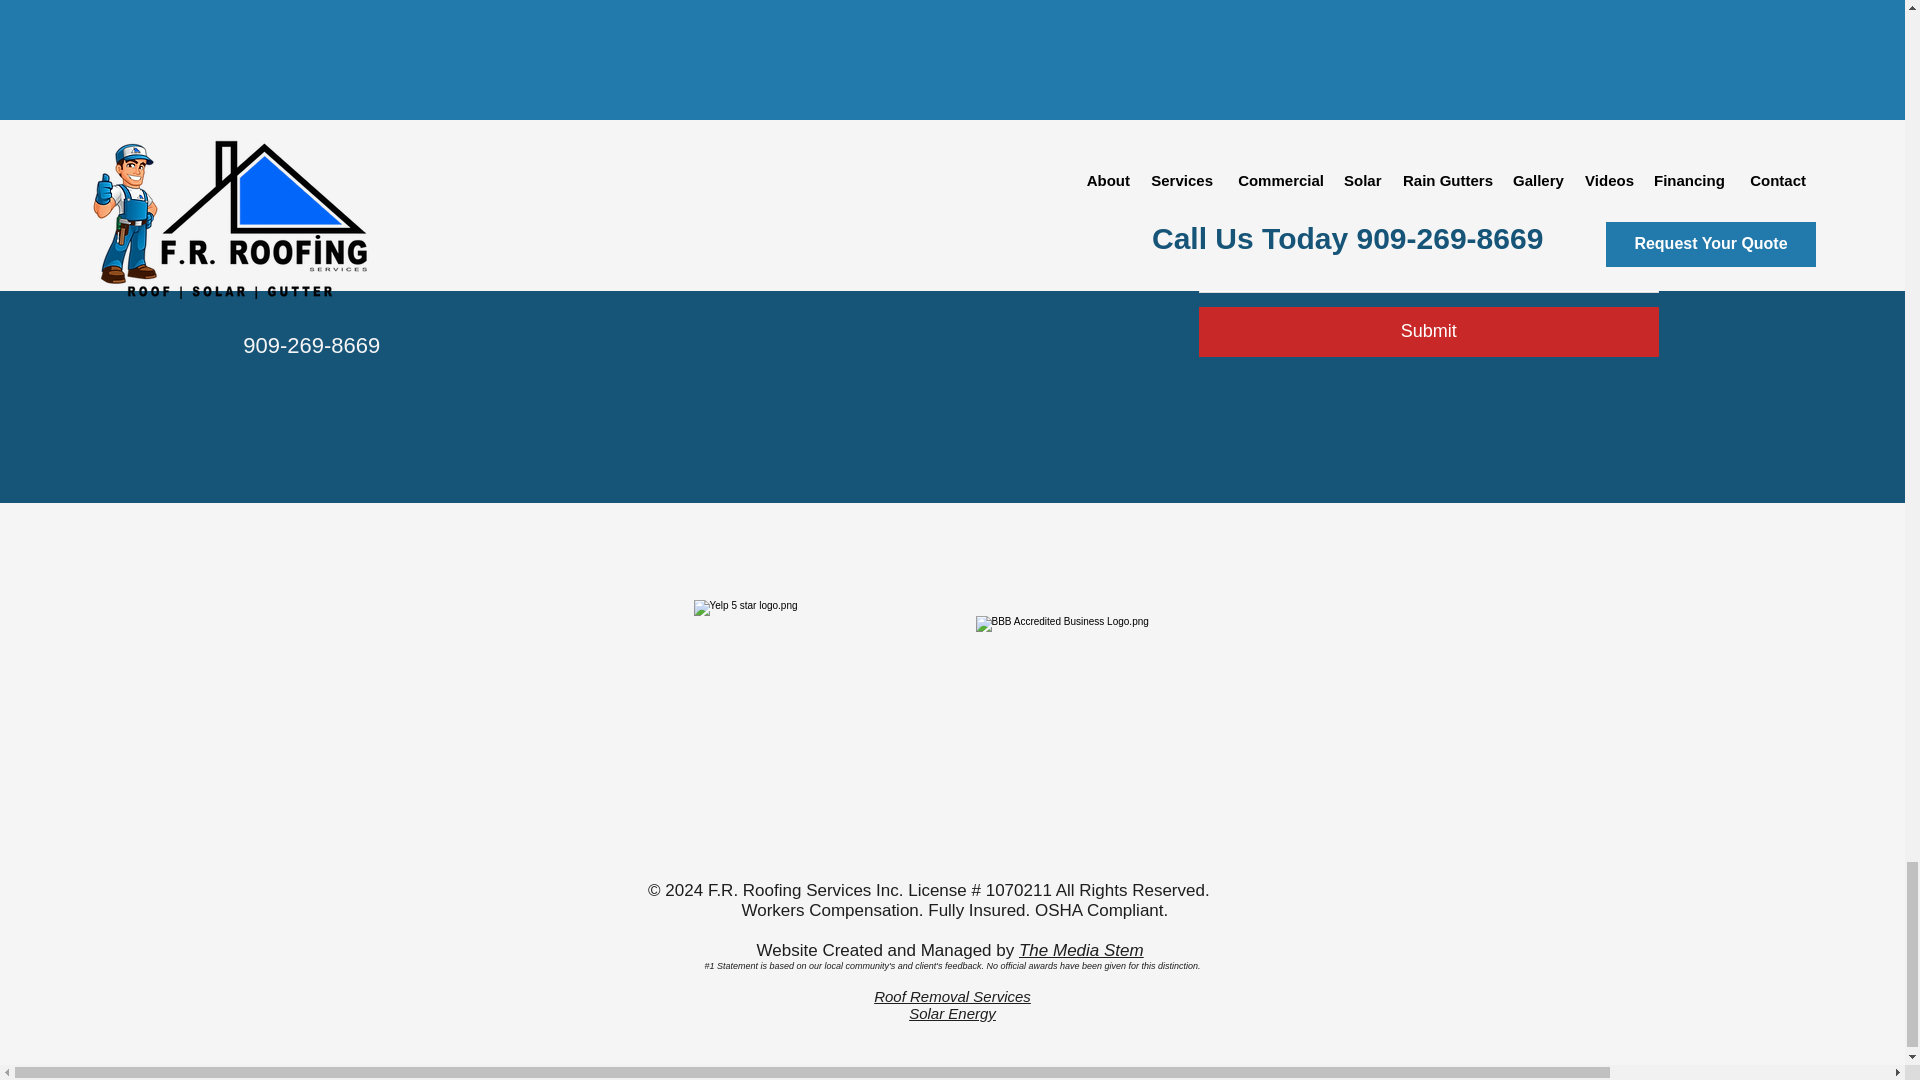 The height and width of the screenshot is (1080, 1920). What do you see at coordinates (312, 344) in the screenshot?
I see `909-269-8669` at bounding box center [312, 344].